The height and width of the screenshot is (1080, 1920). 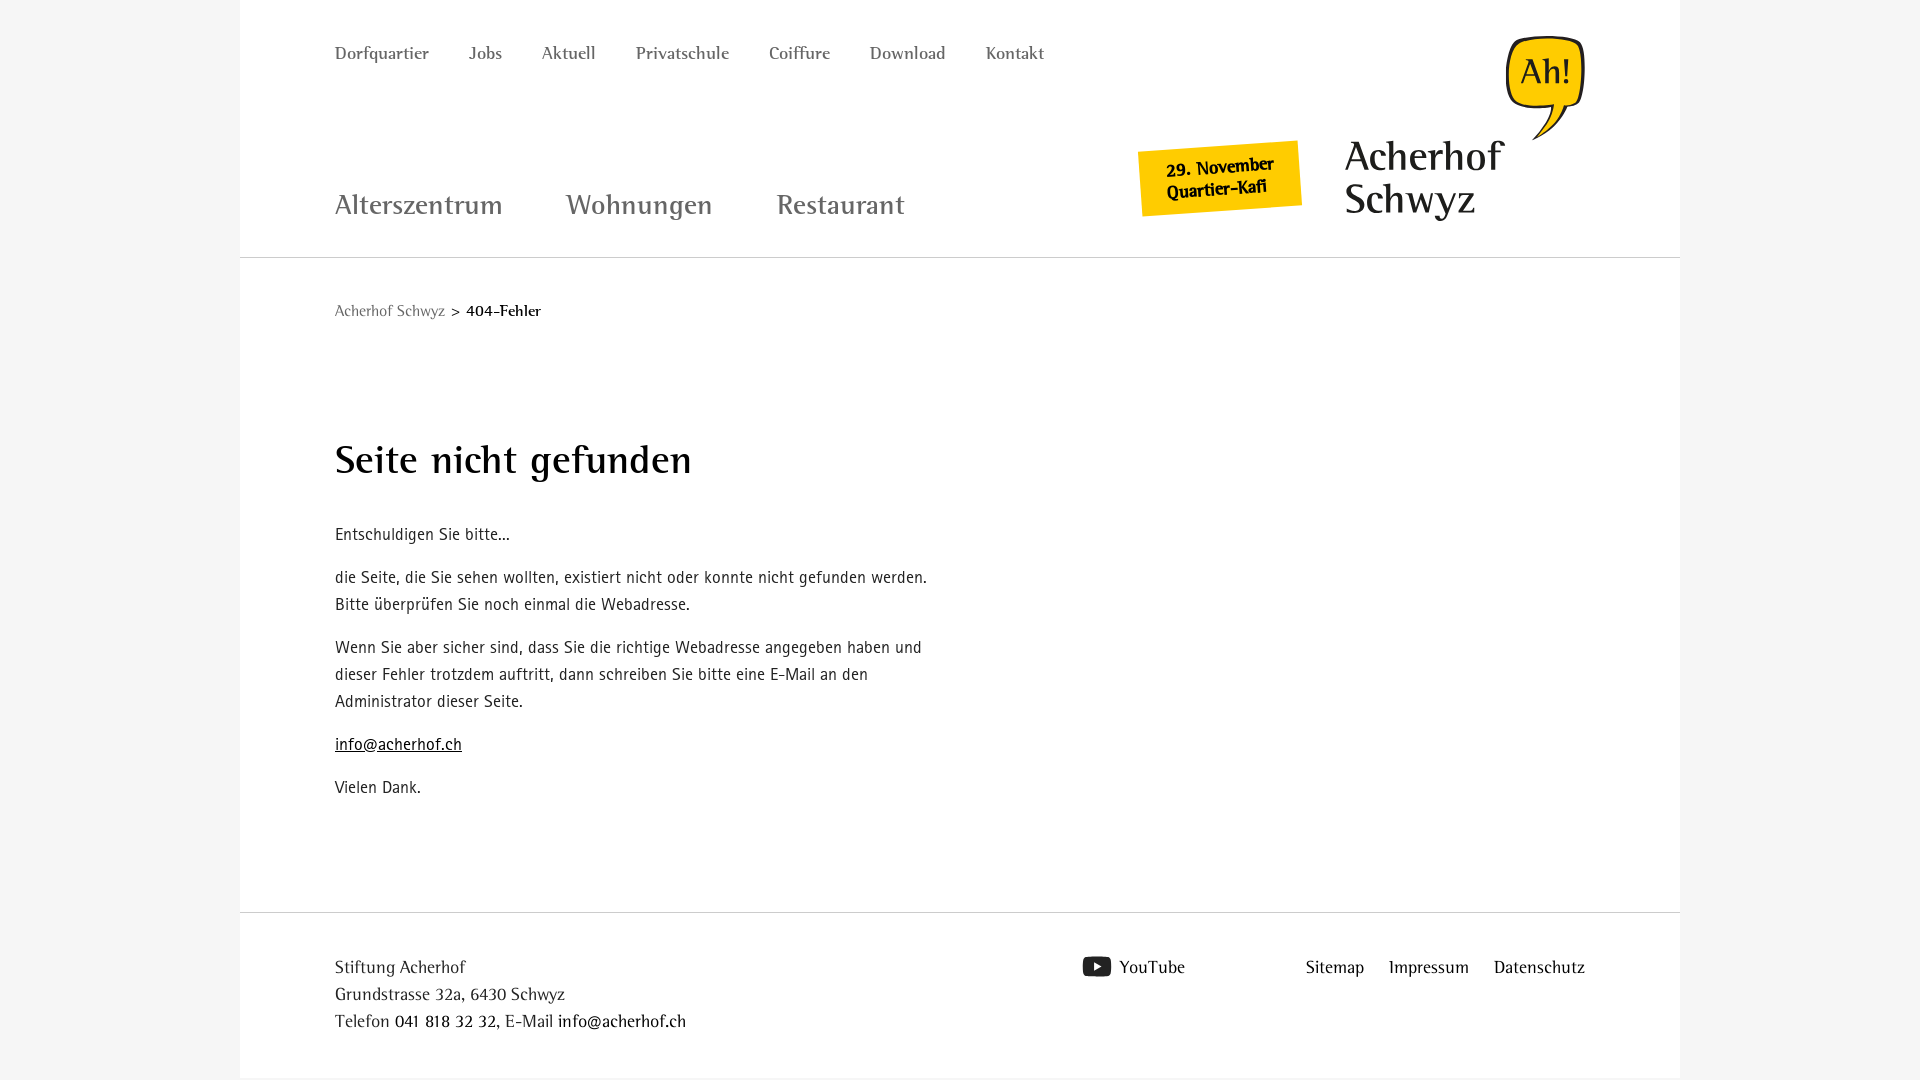 What do you see at coordinates (1015, 54) in the screenshot?
I see `Kontakt` at bounding box center [1015, 54].